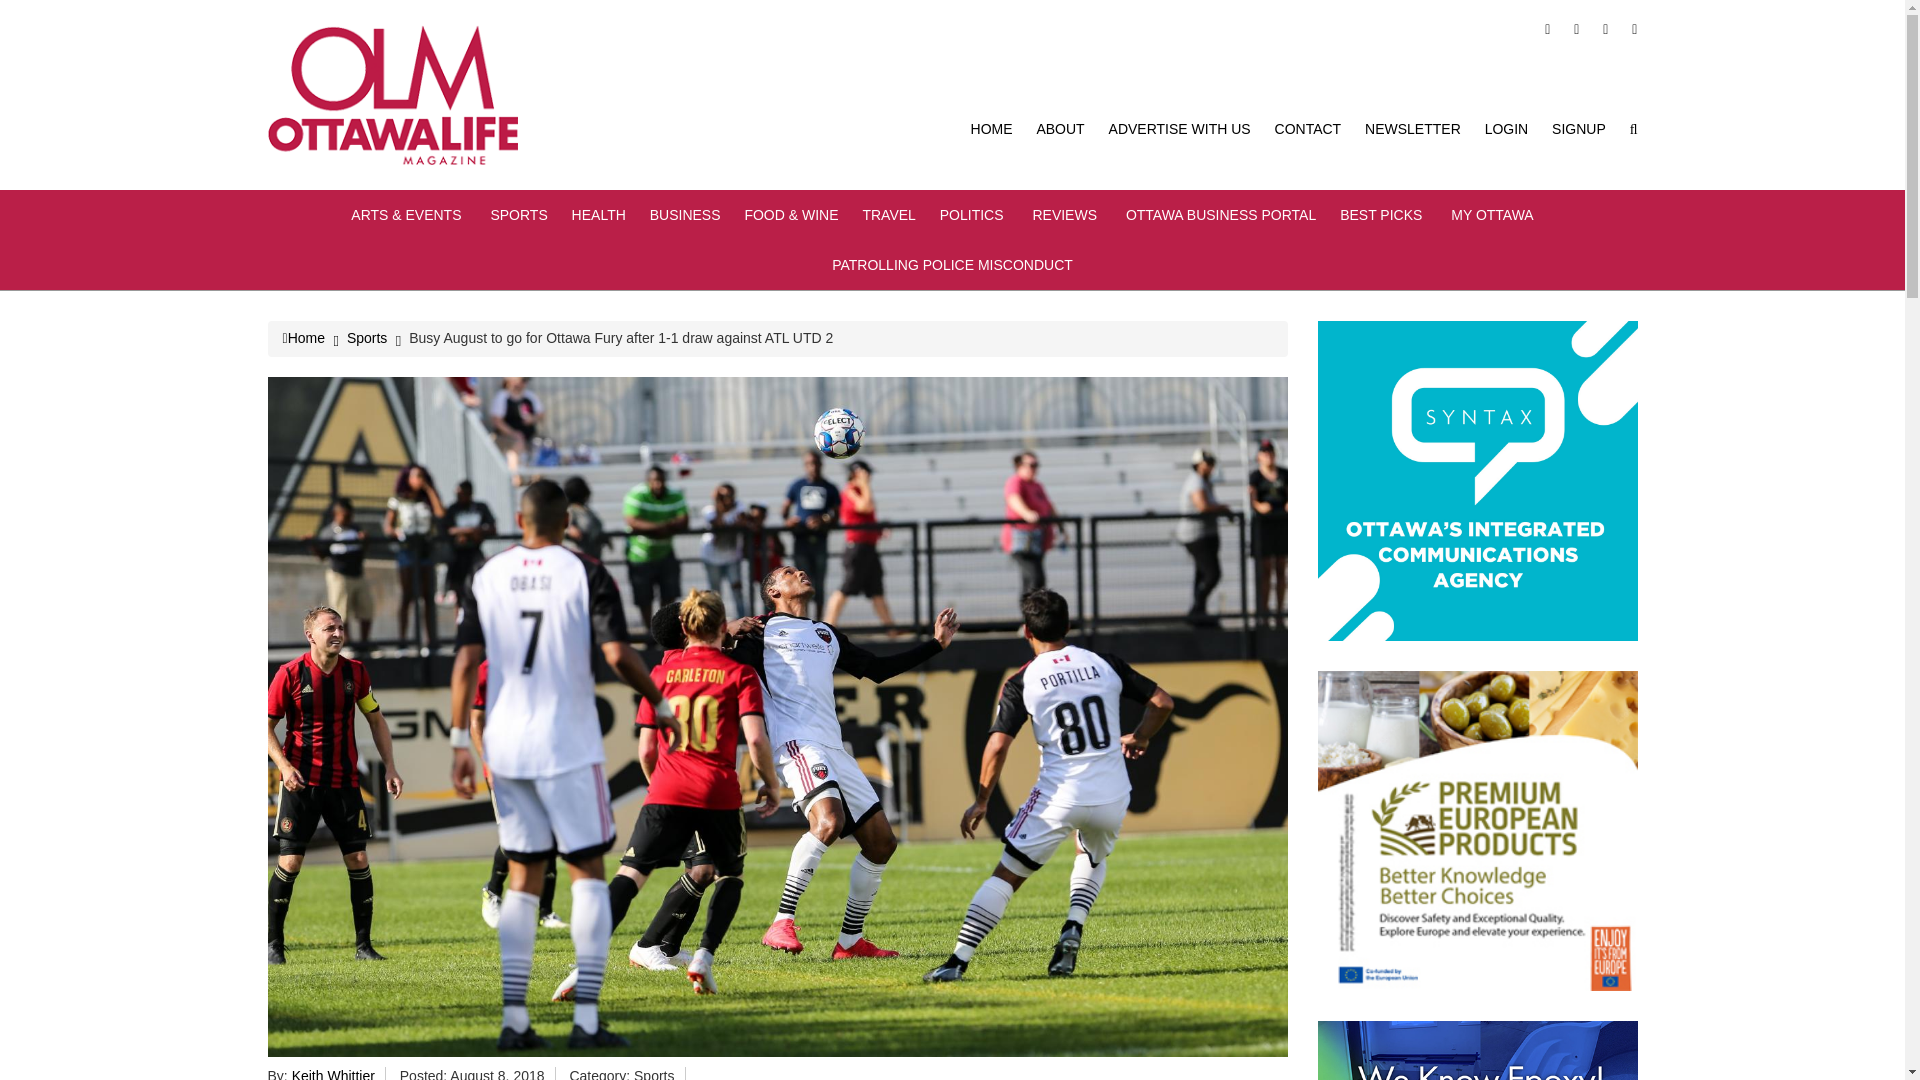 Image resolution: width=1920 pixels, height=1080 pixels. Describe the element at coordinates (1180, 128) in the screenshot. I see `ADVERTISE WITH US` at that location.